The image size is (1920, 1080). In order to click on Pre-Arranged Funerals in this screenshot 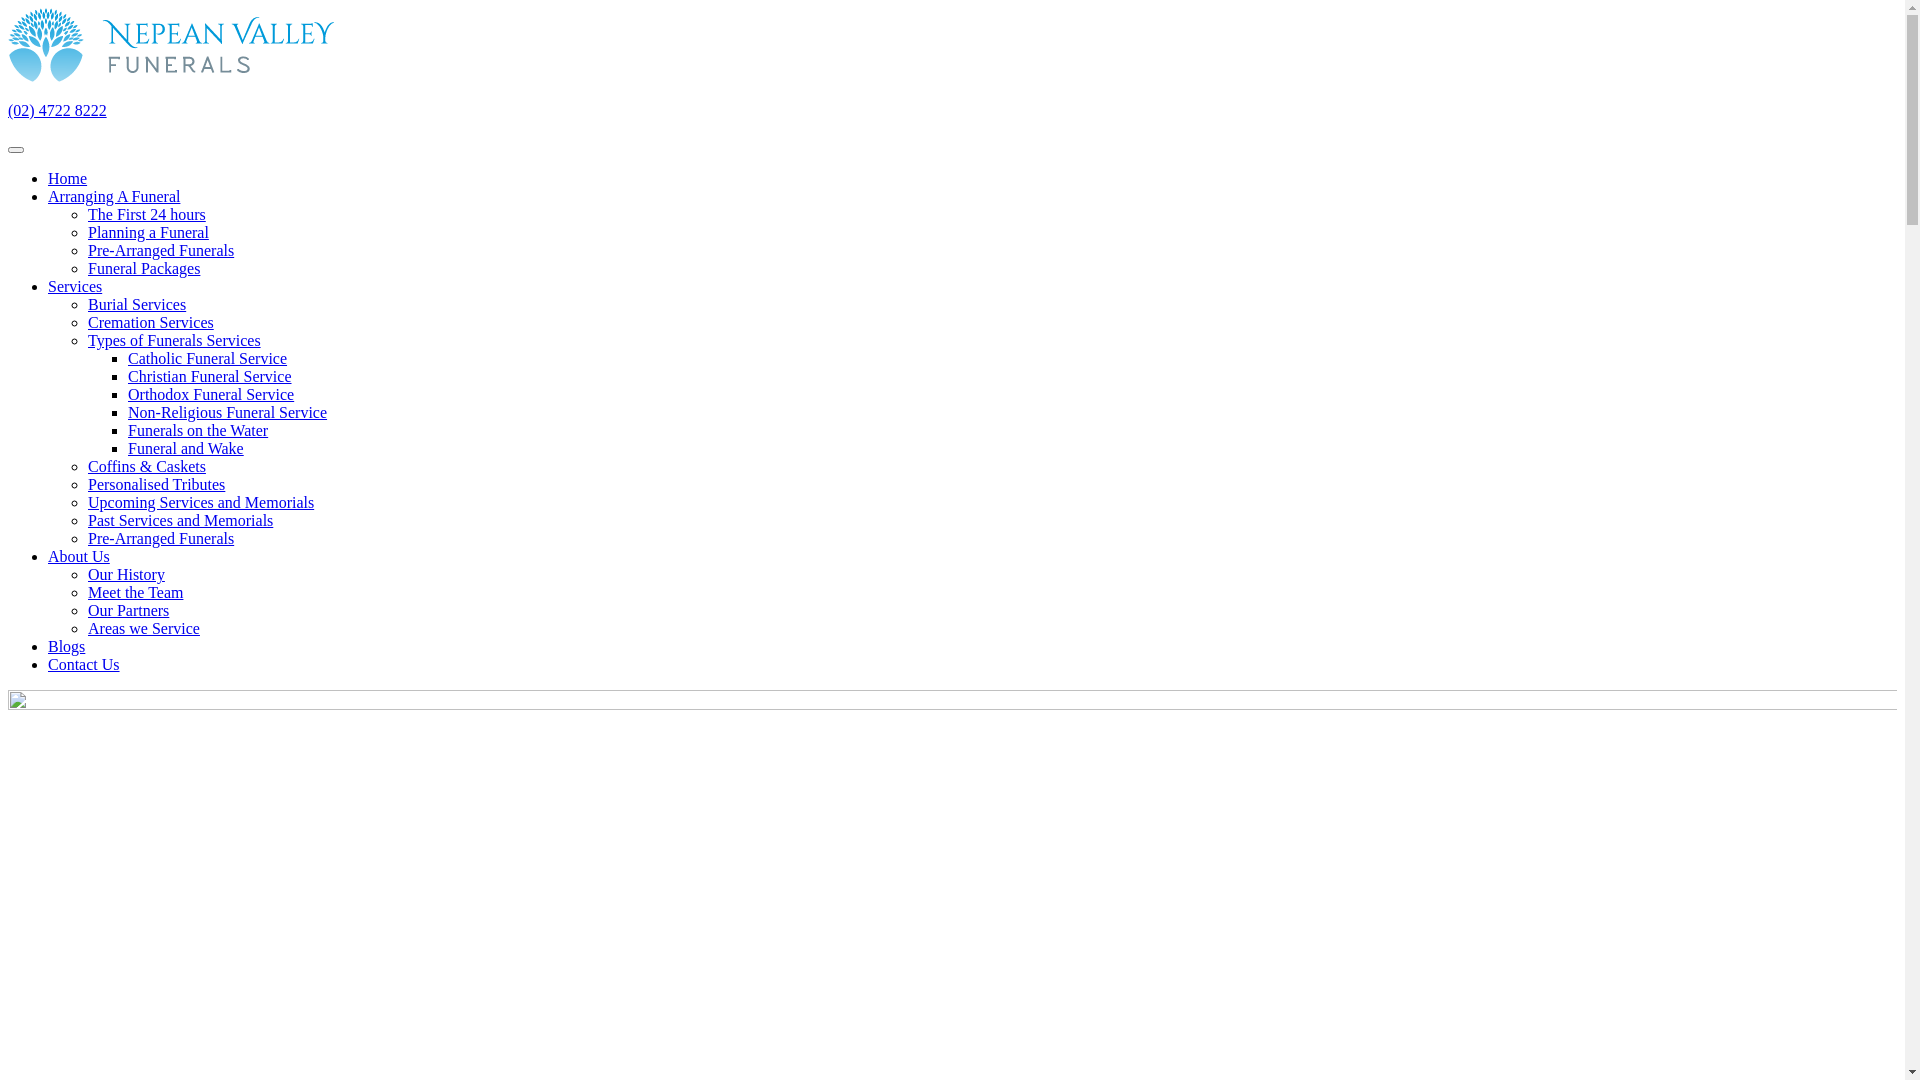, I will do `click(161, 538)`.